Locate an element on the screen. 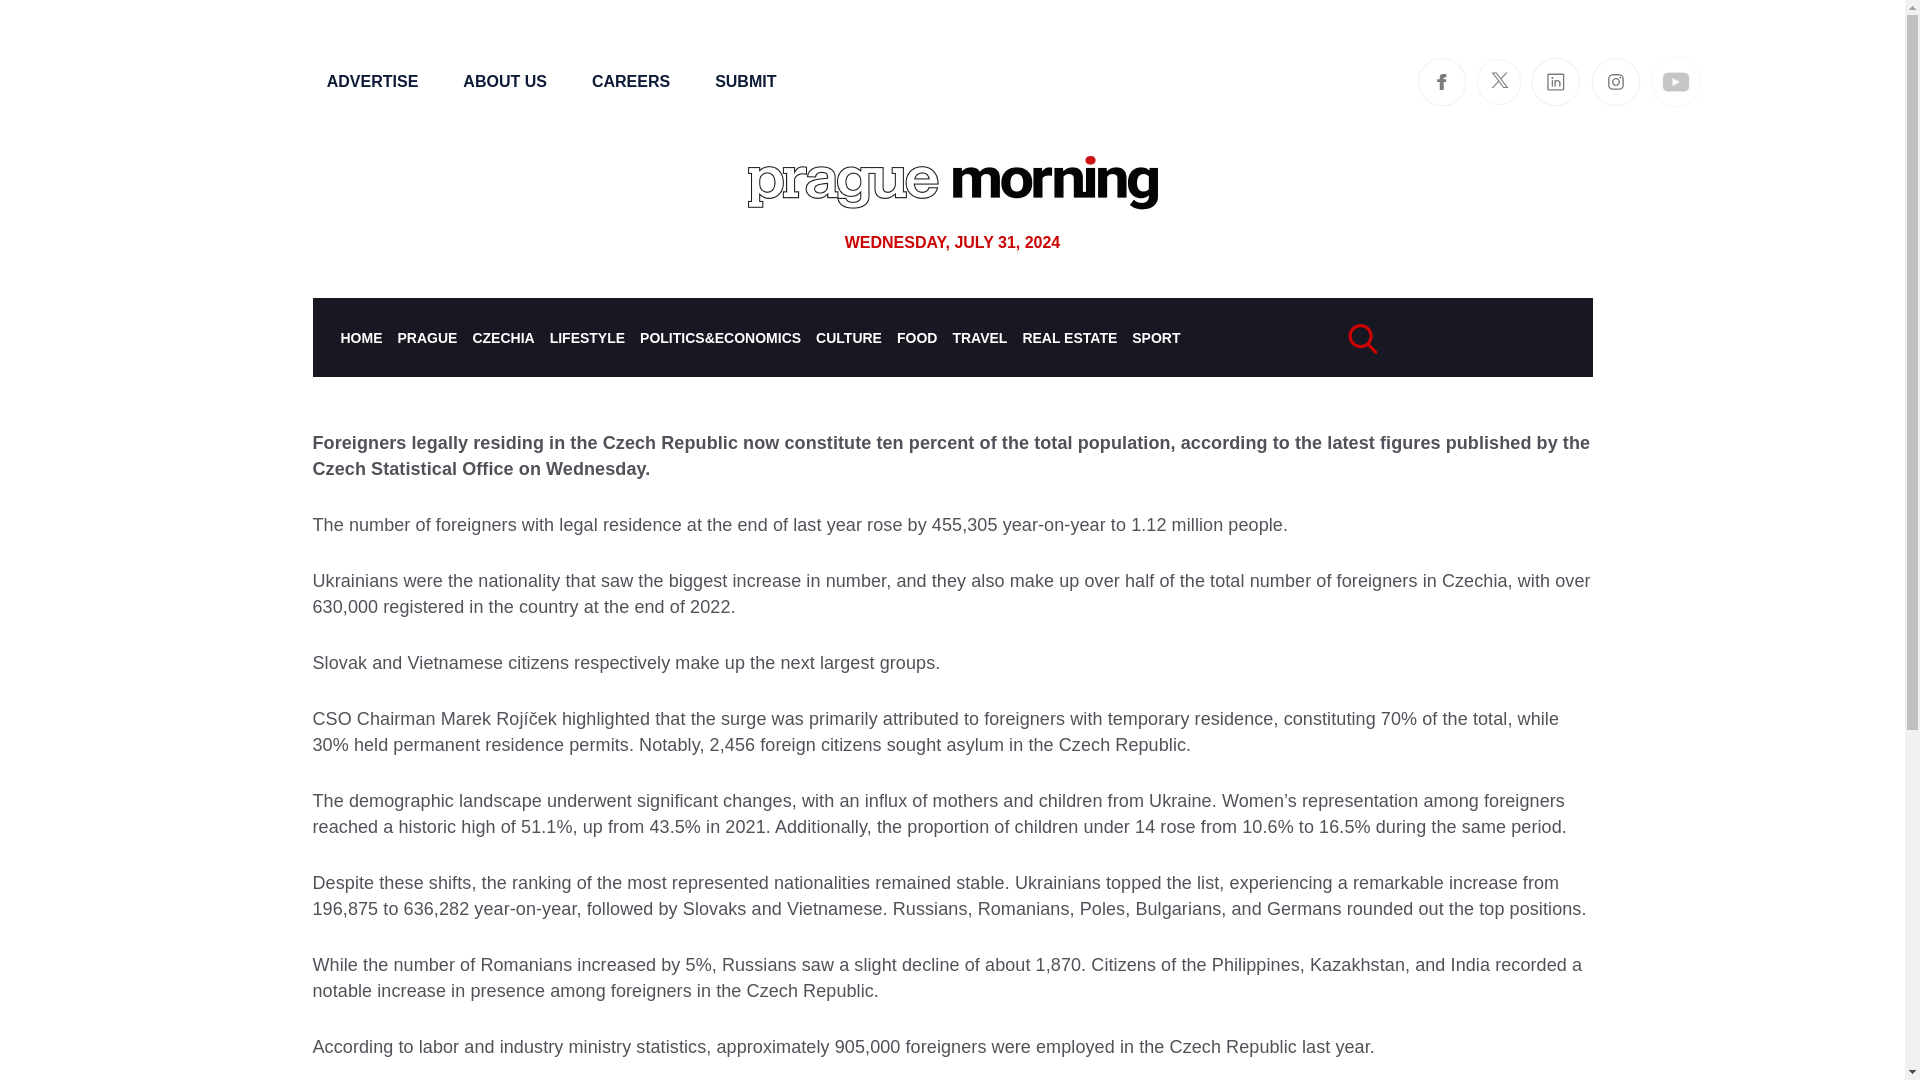 This screenshot has height=1080, width=1920. SUBMIT is located at coordinates (744, 81).